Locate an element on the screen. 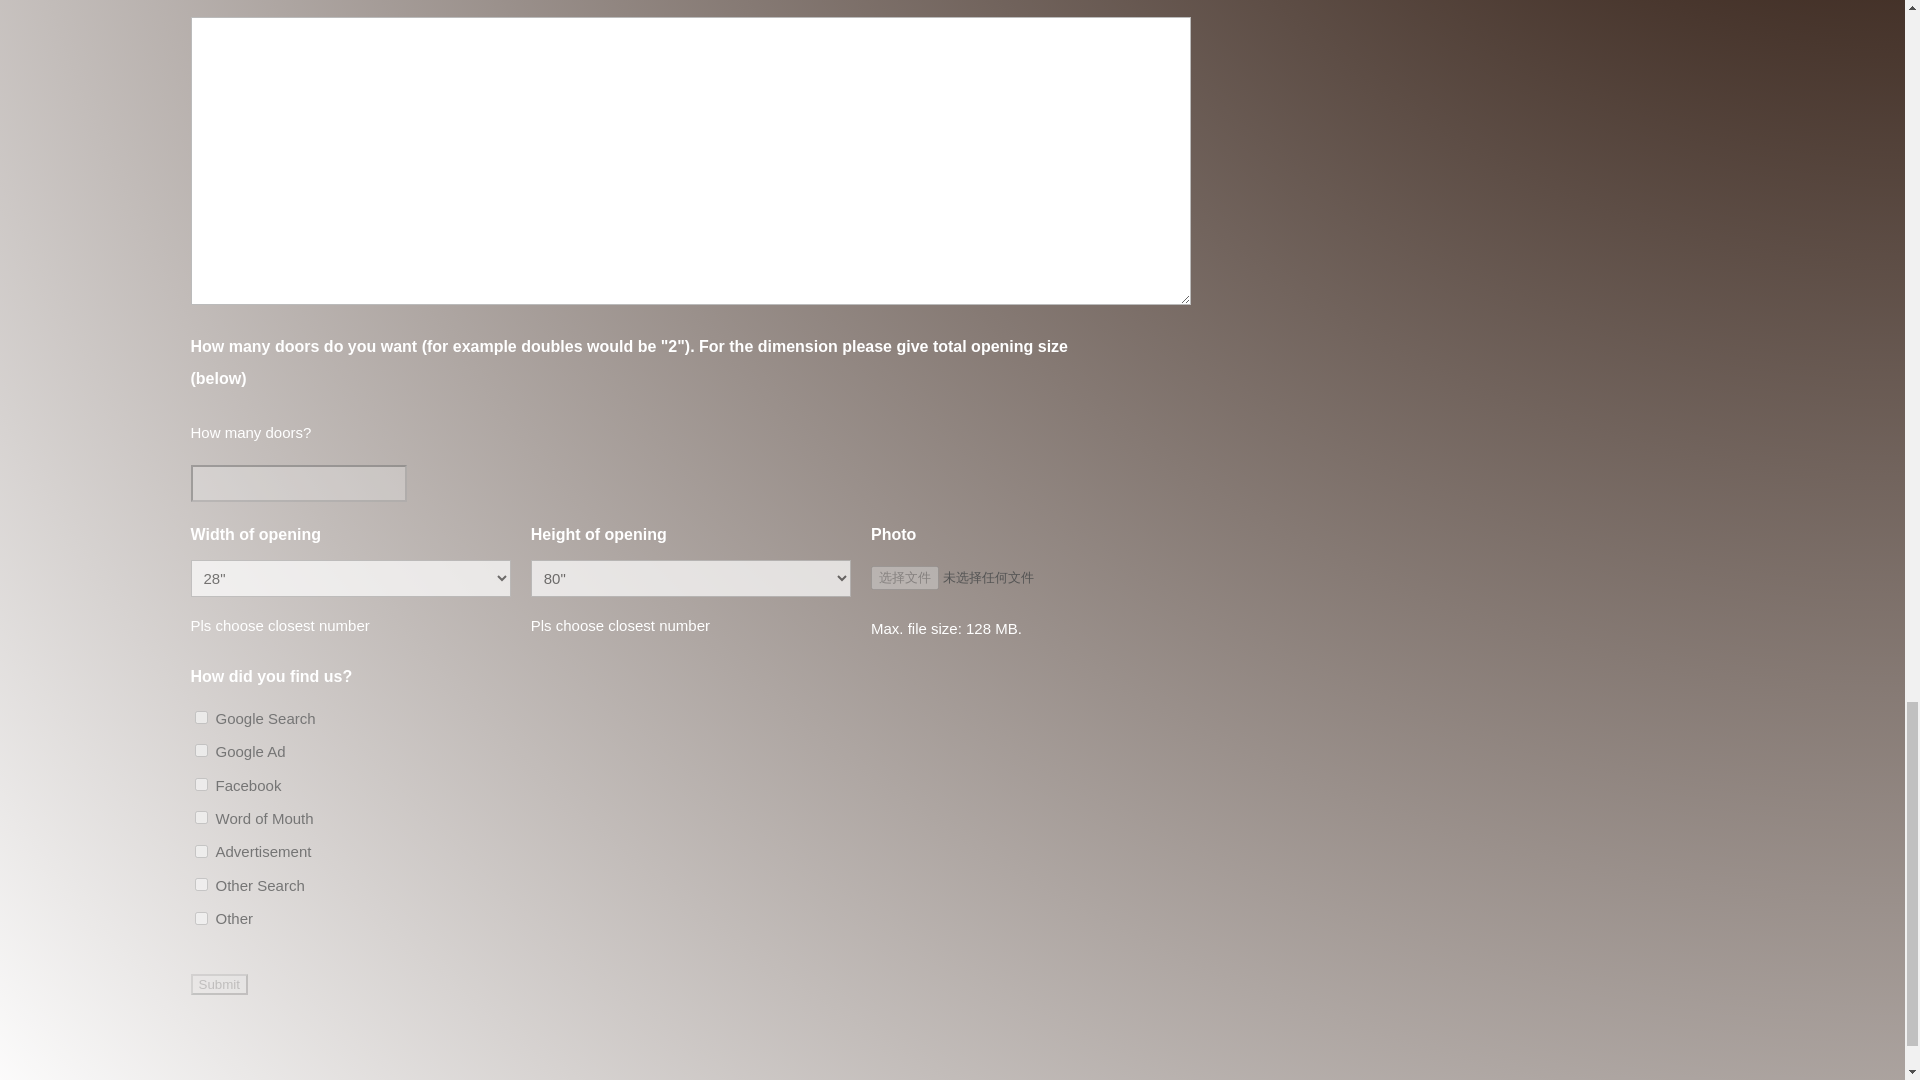 The height and width of the screenshot is (1080, 1920). Other is located at coordinates (200, 918).